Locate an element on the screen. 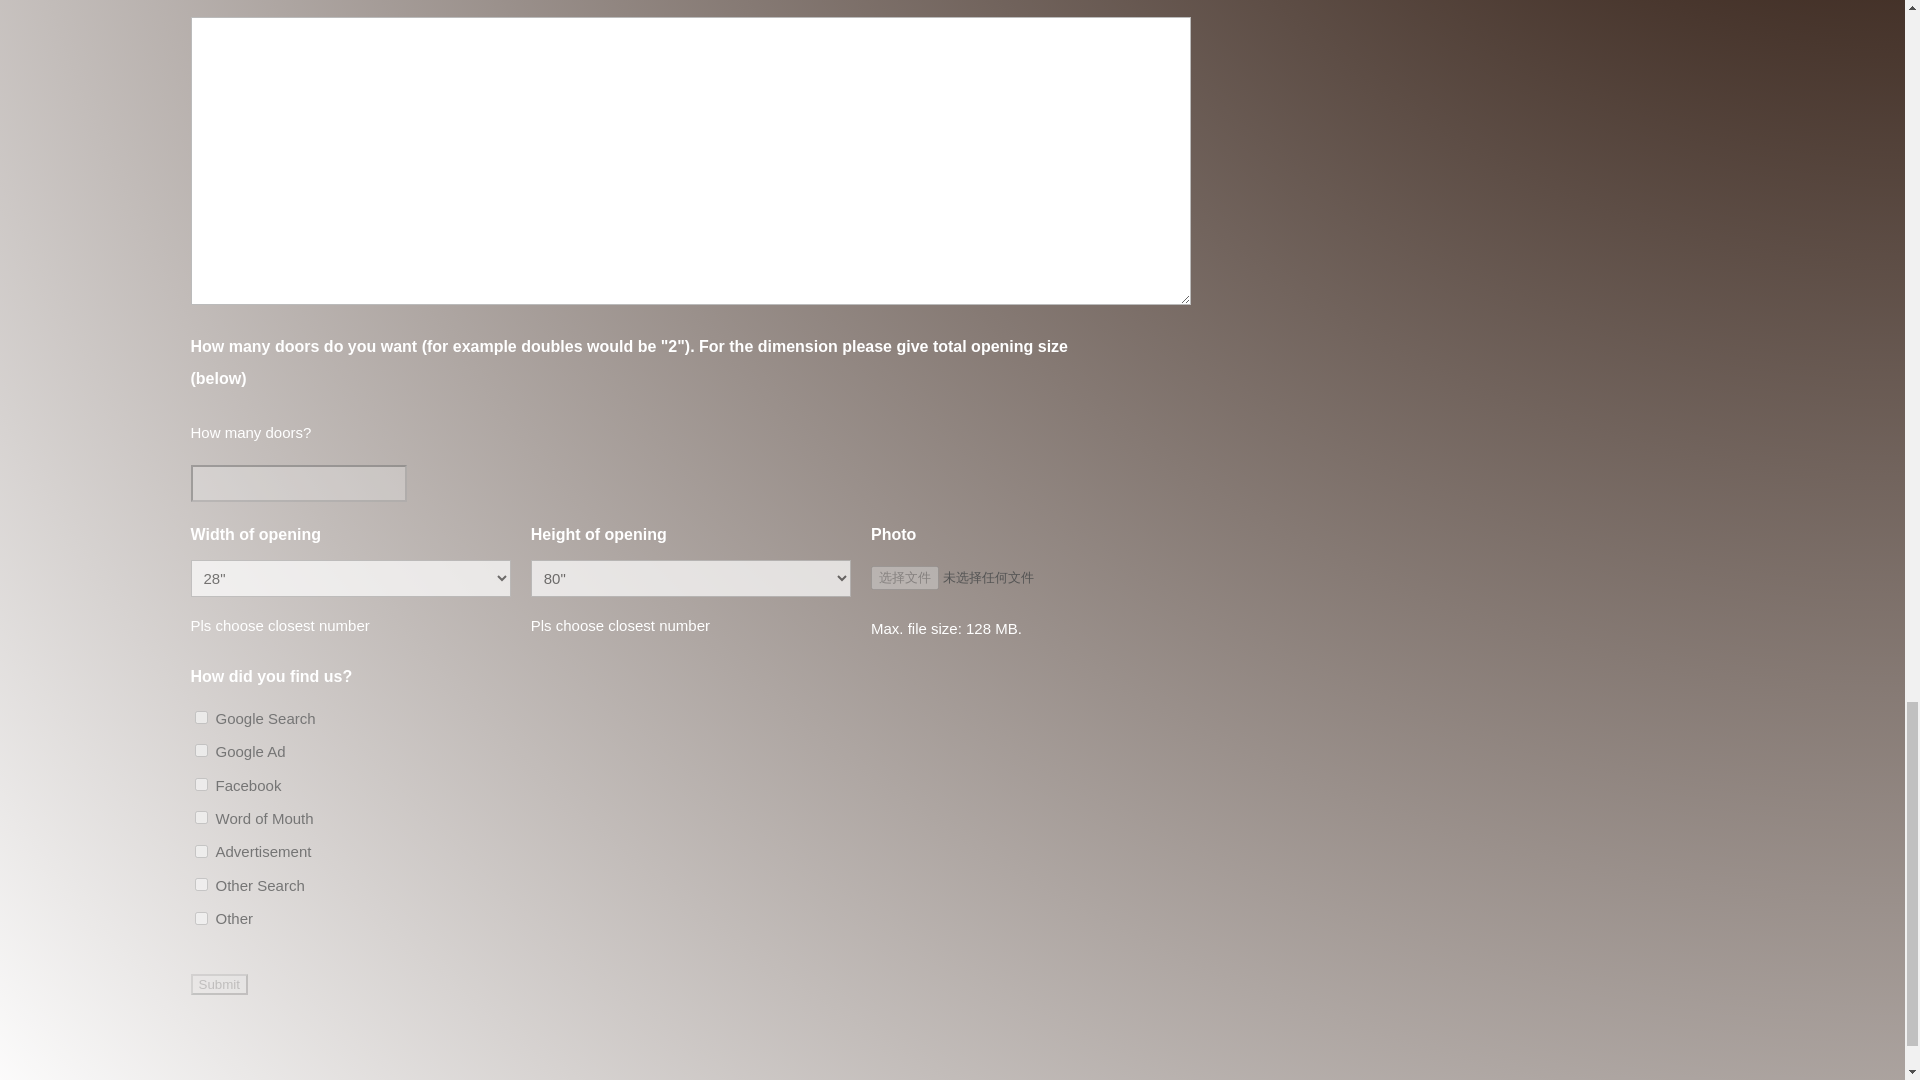 The height and width of the screenshot is (1080, 1920). Other is located at coordinates (200, 918).